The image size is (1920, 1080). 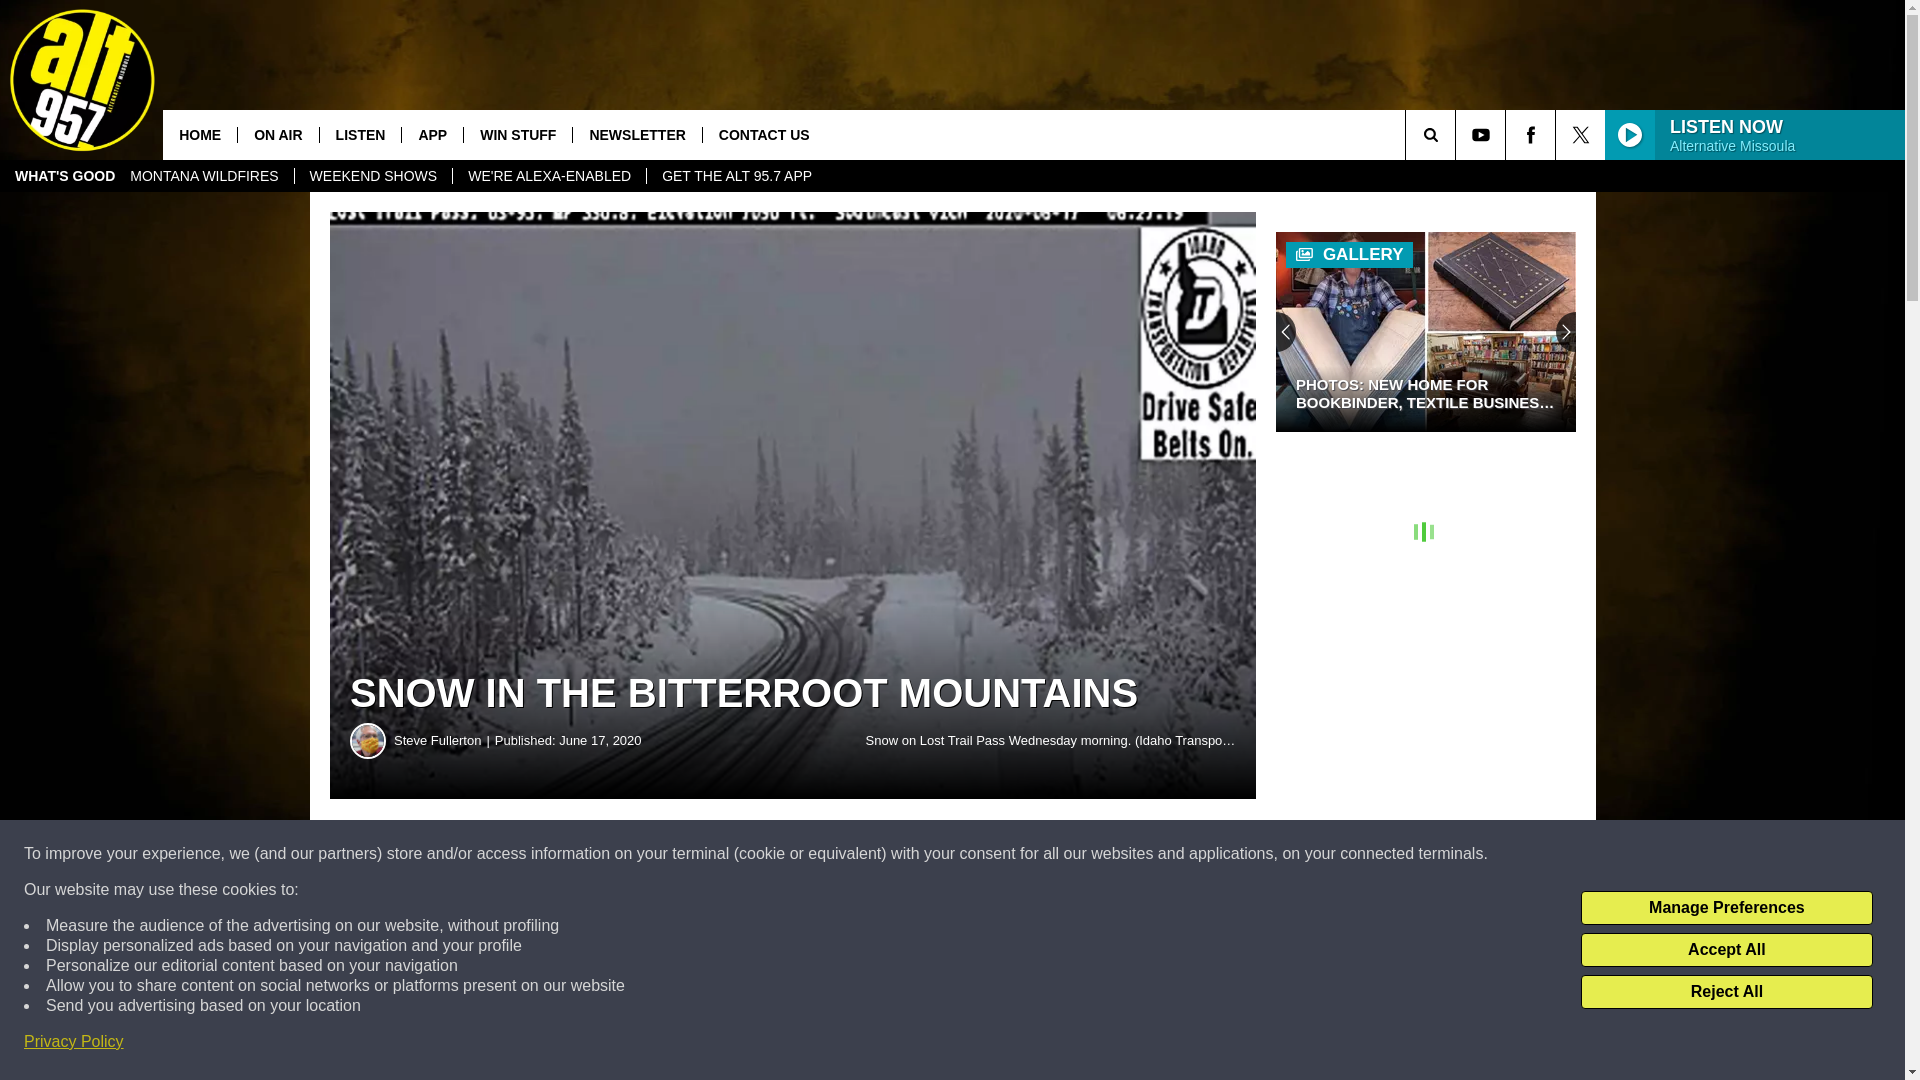 What do you see at coordinates (608, 854) in the screenshot?
I see `Share on Facebook` at bounding box center [608, 854].